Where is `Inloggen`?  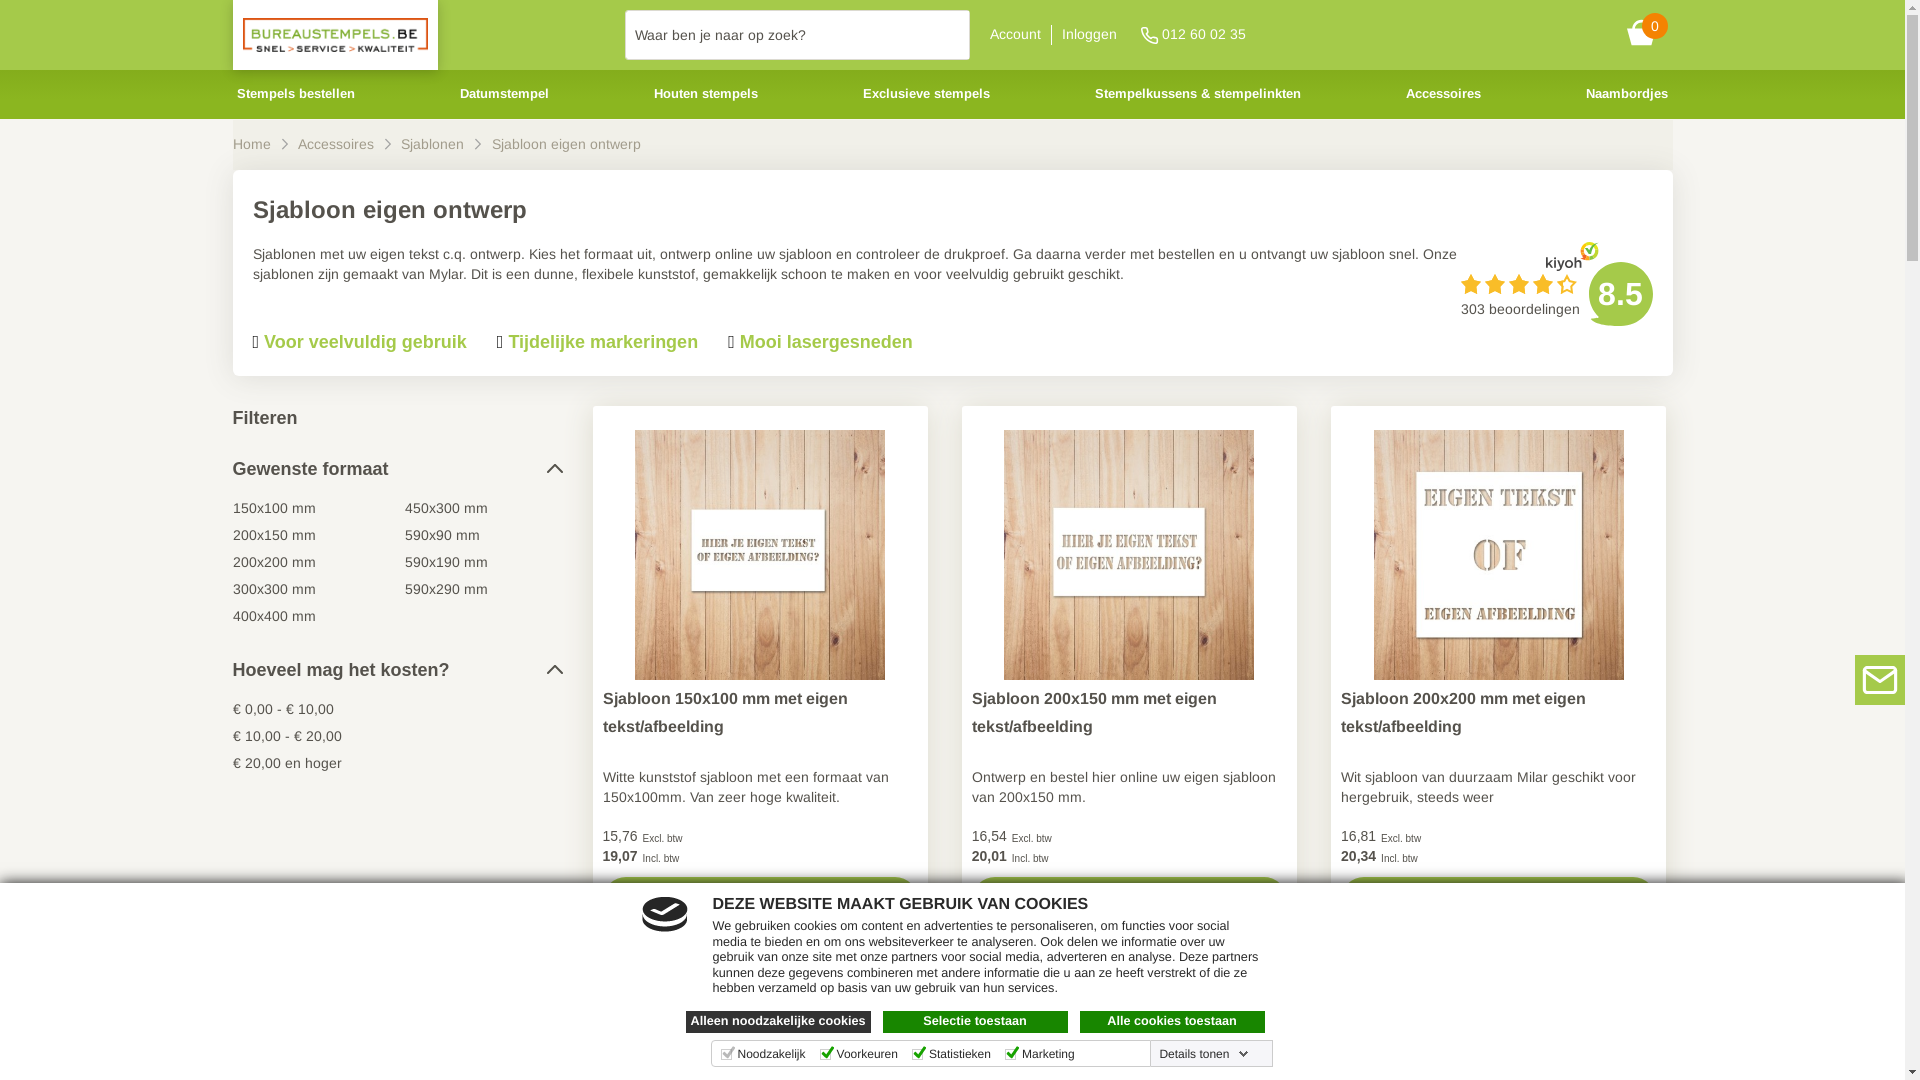
Inloggen is located at coordinates (1090, 34).